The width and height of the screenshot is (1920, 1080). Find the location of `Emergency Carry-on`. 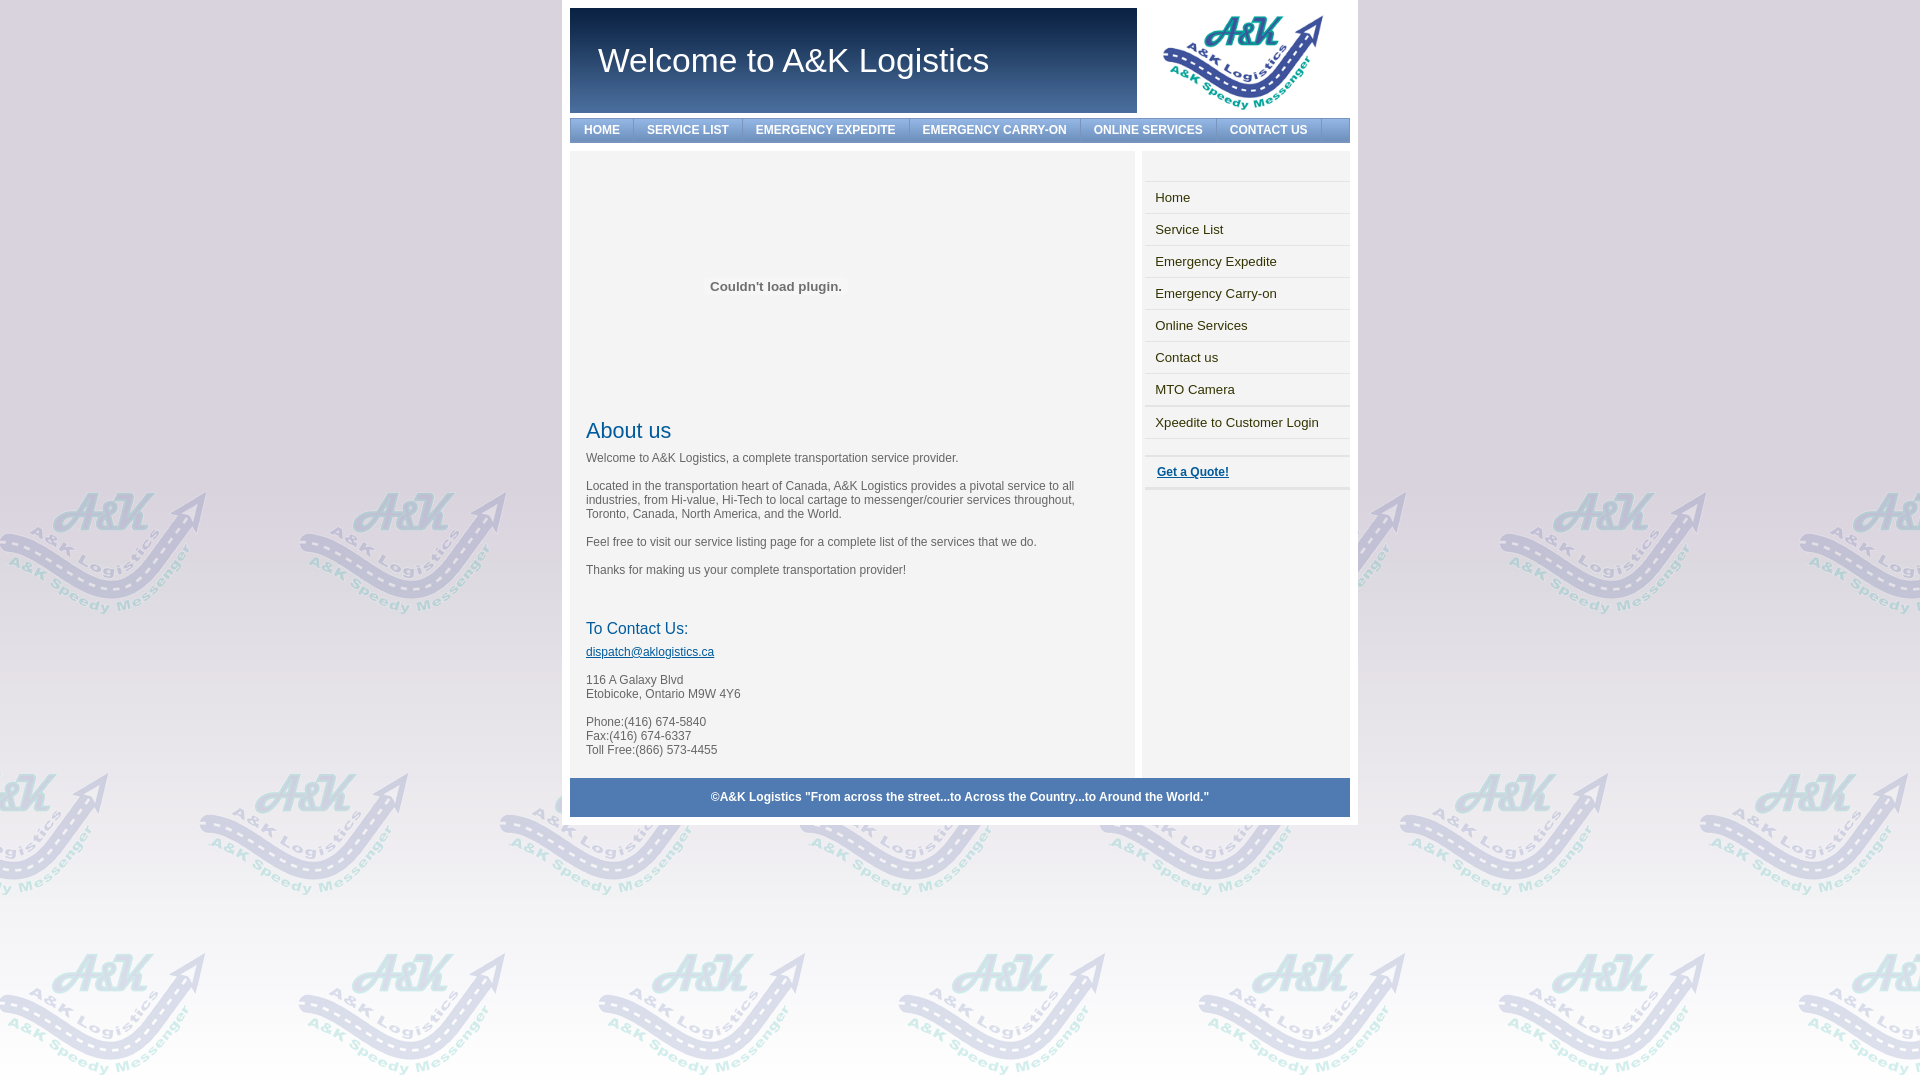

Emergency Carry-on is located at coordinates (1248, 294).